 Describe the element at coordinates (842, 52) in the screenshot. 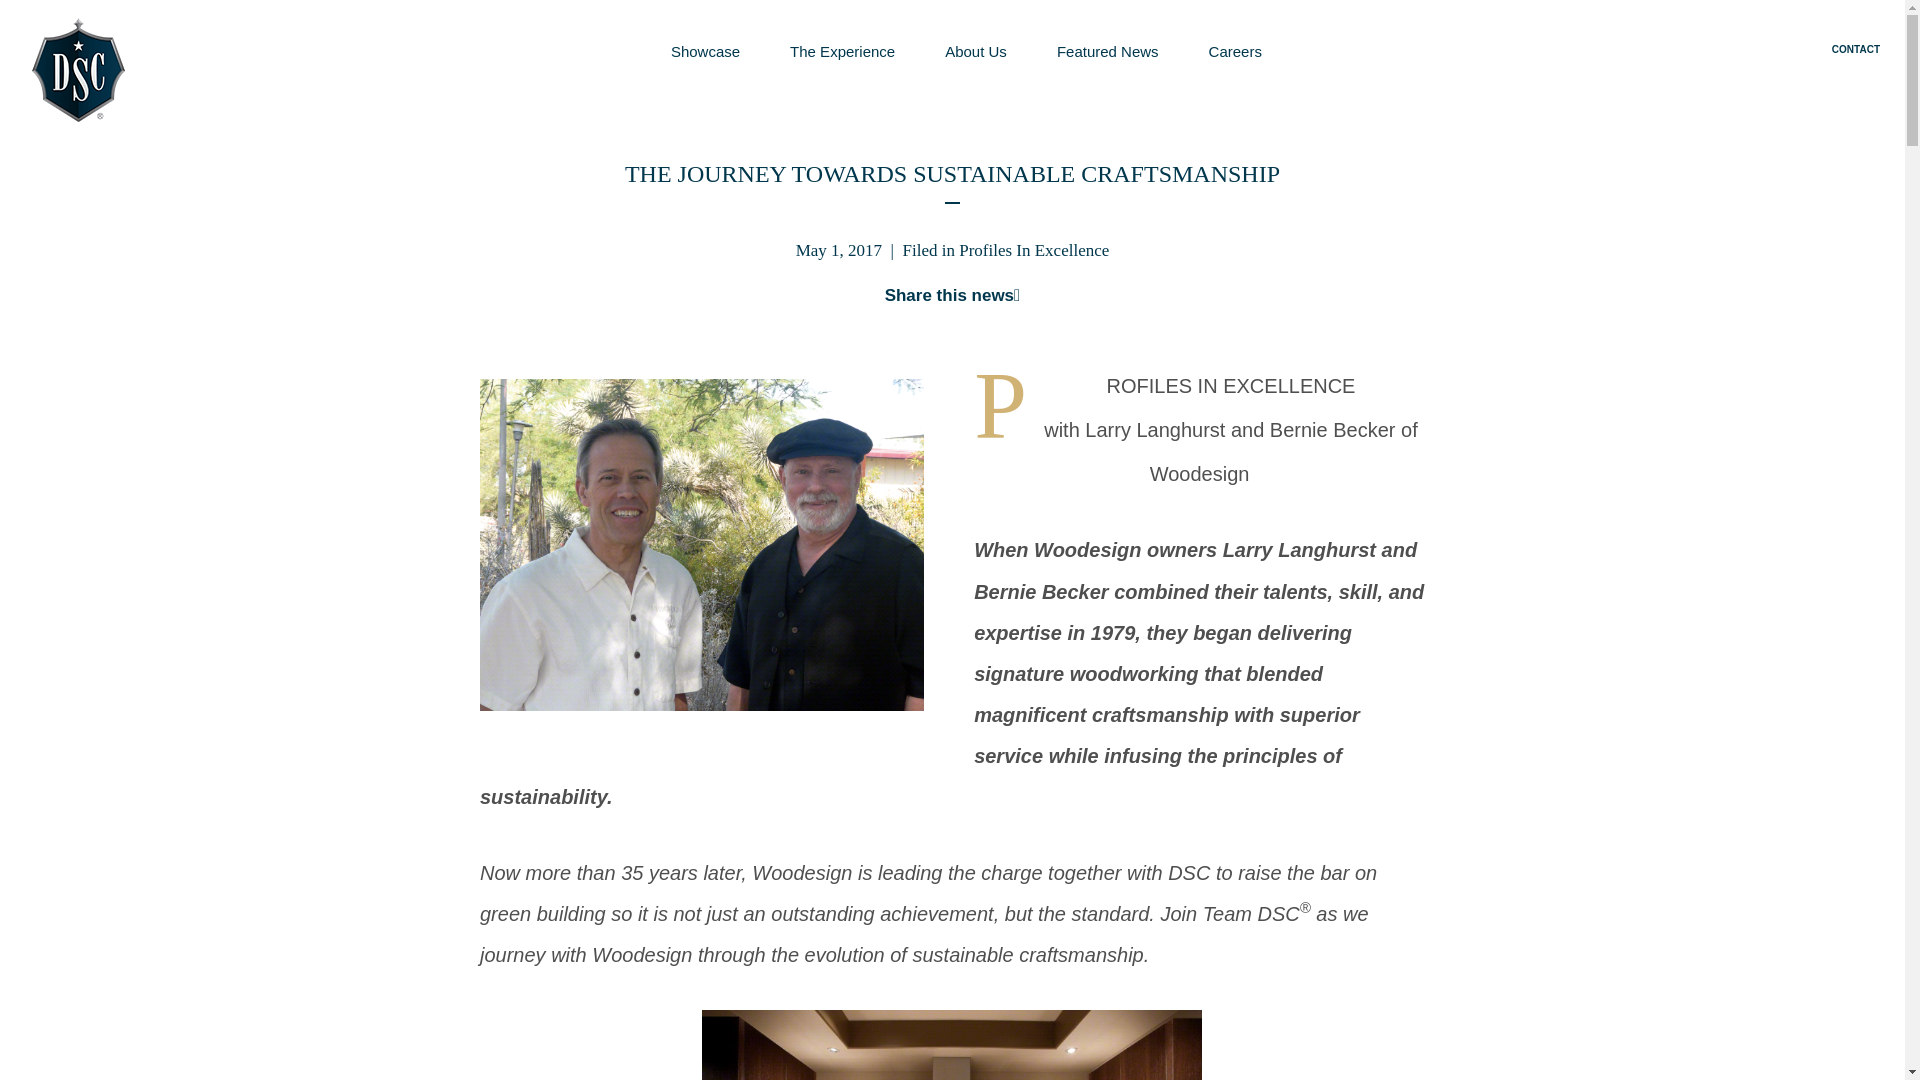

I see `The Experience` at that location.